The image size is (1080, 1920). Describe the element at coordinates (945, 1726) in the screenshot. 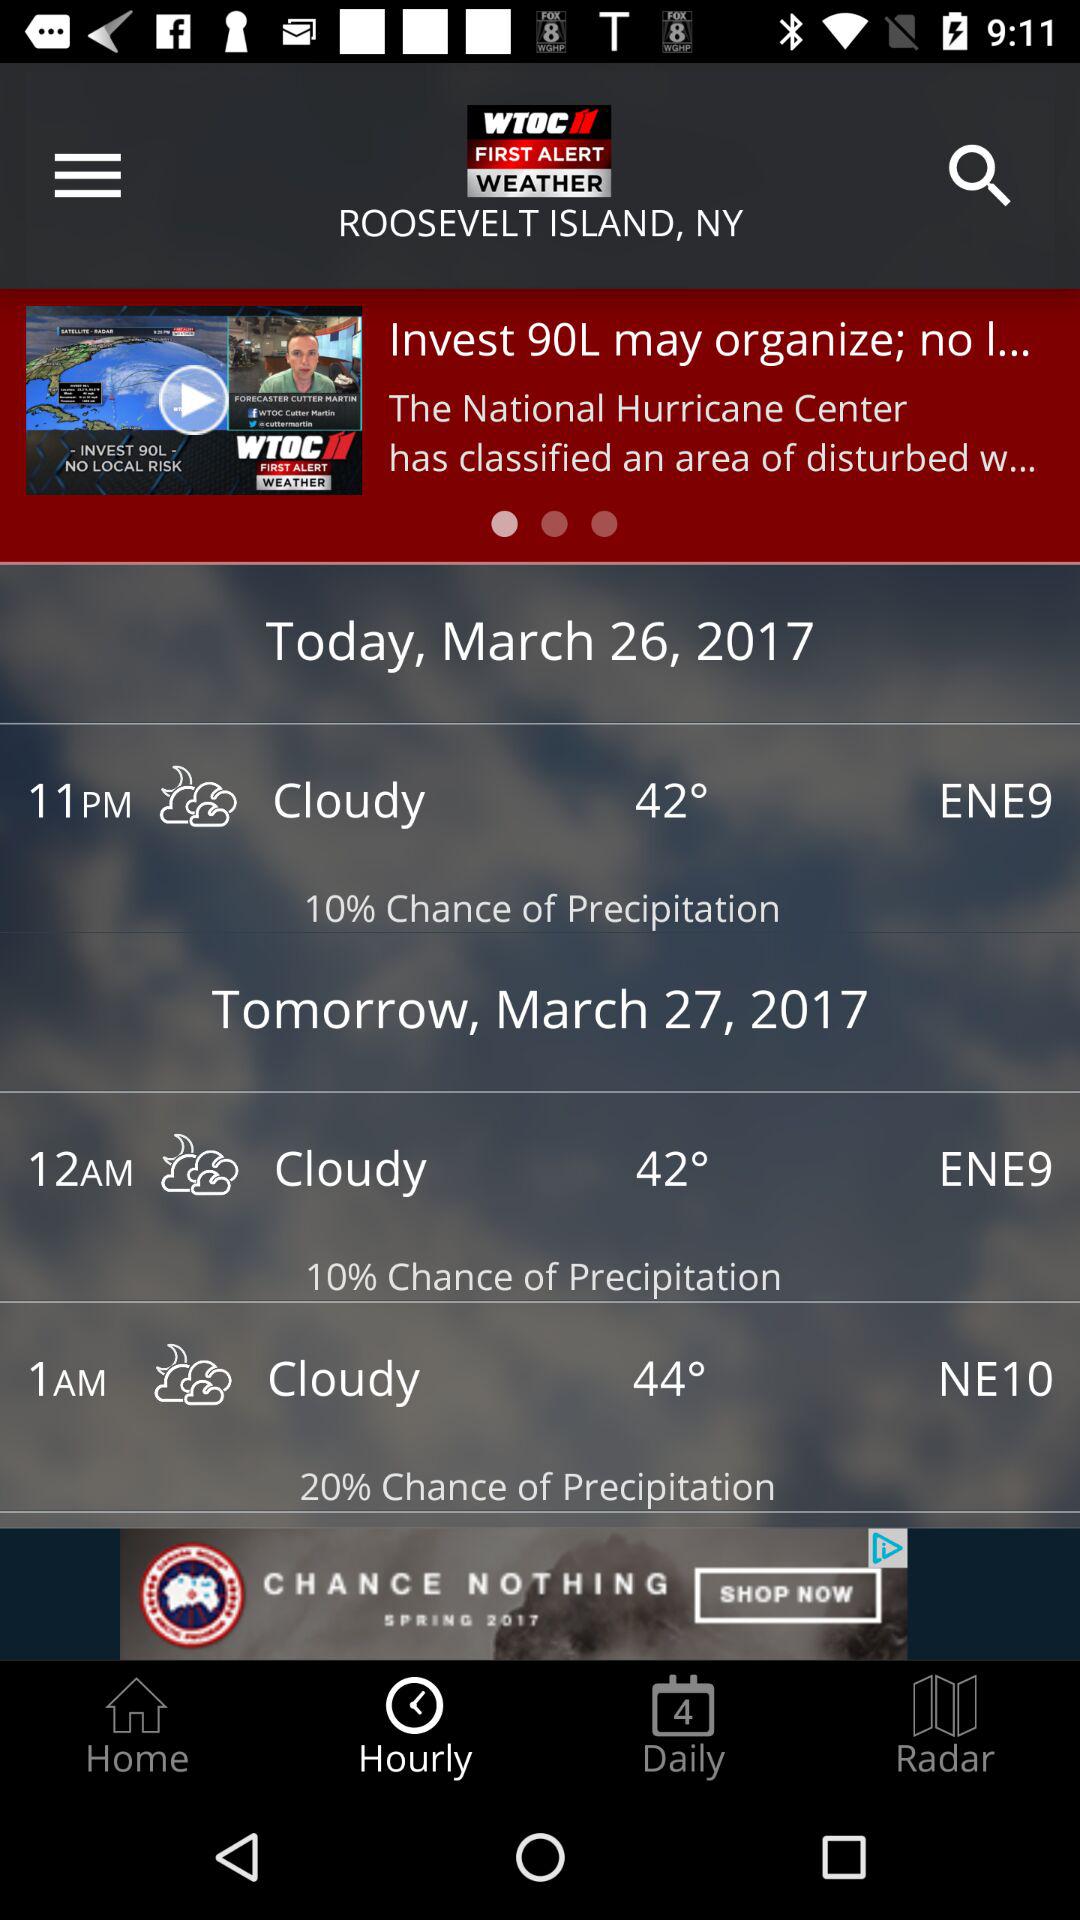

I see `jump until radar icon` at that location.